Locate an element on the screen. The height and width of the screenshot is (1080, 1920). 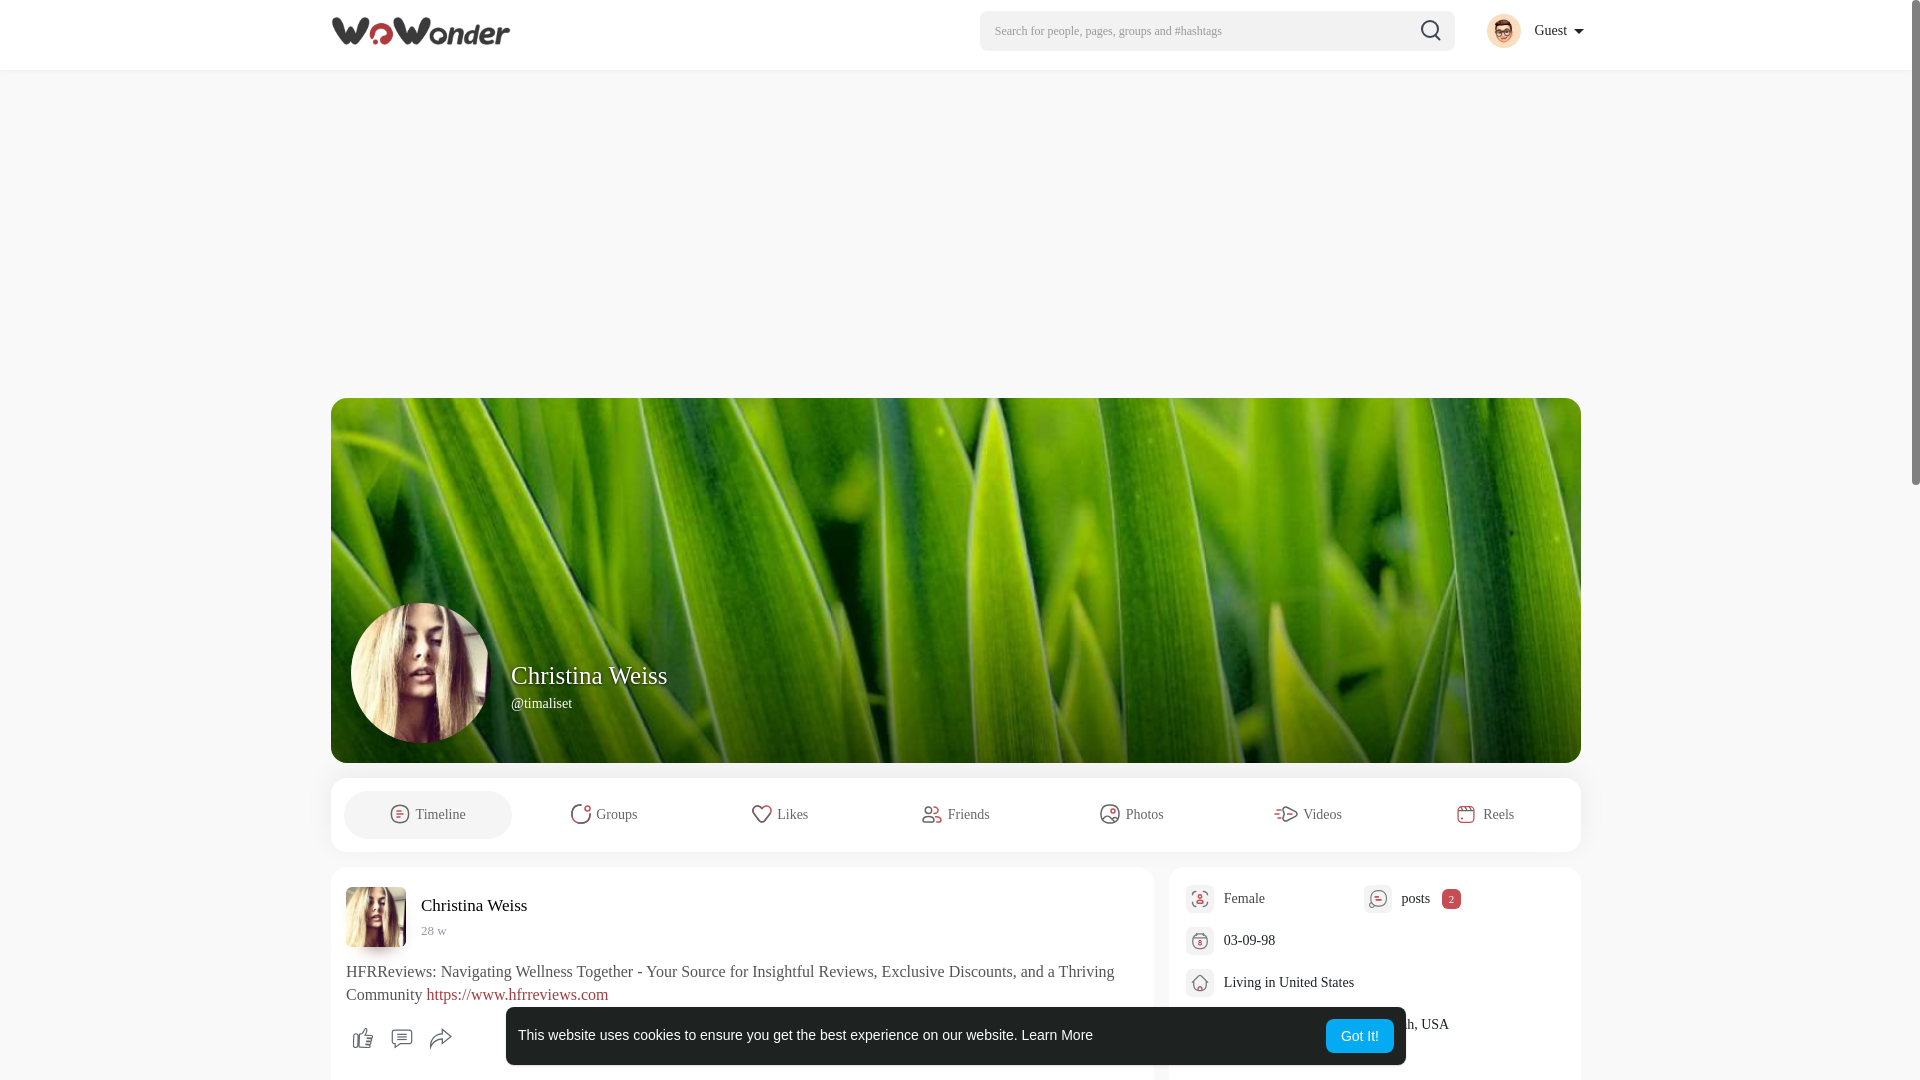
Got It! is located at coordinates (1360, 1036).